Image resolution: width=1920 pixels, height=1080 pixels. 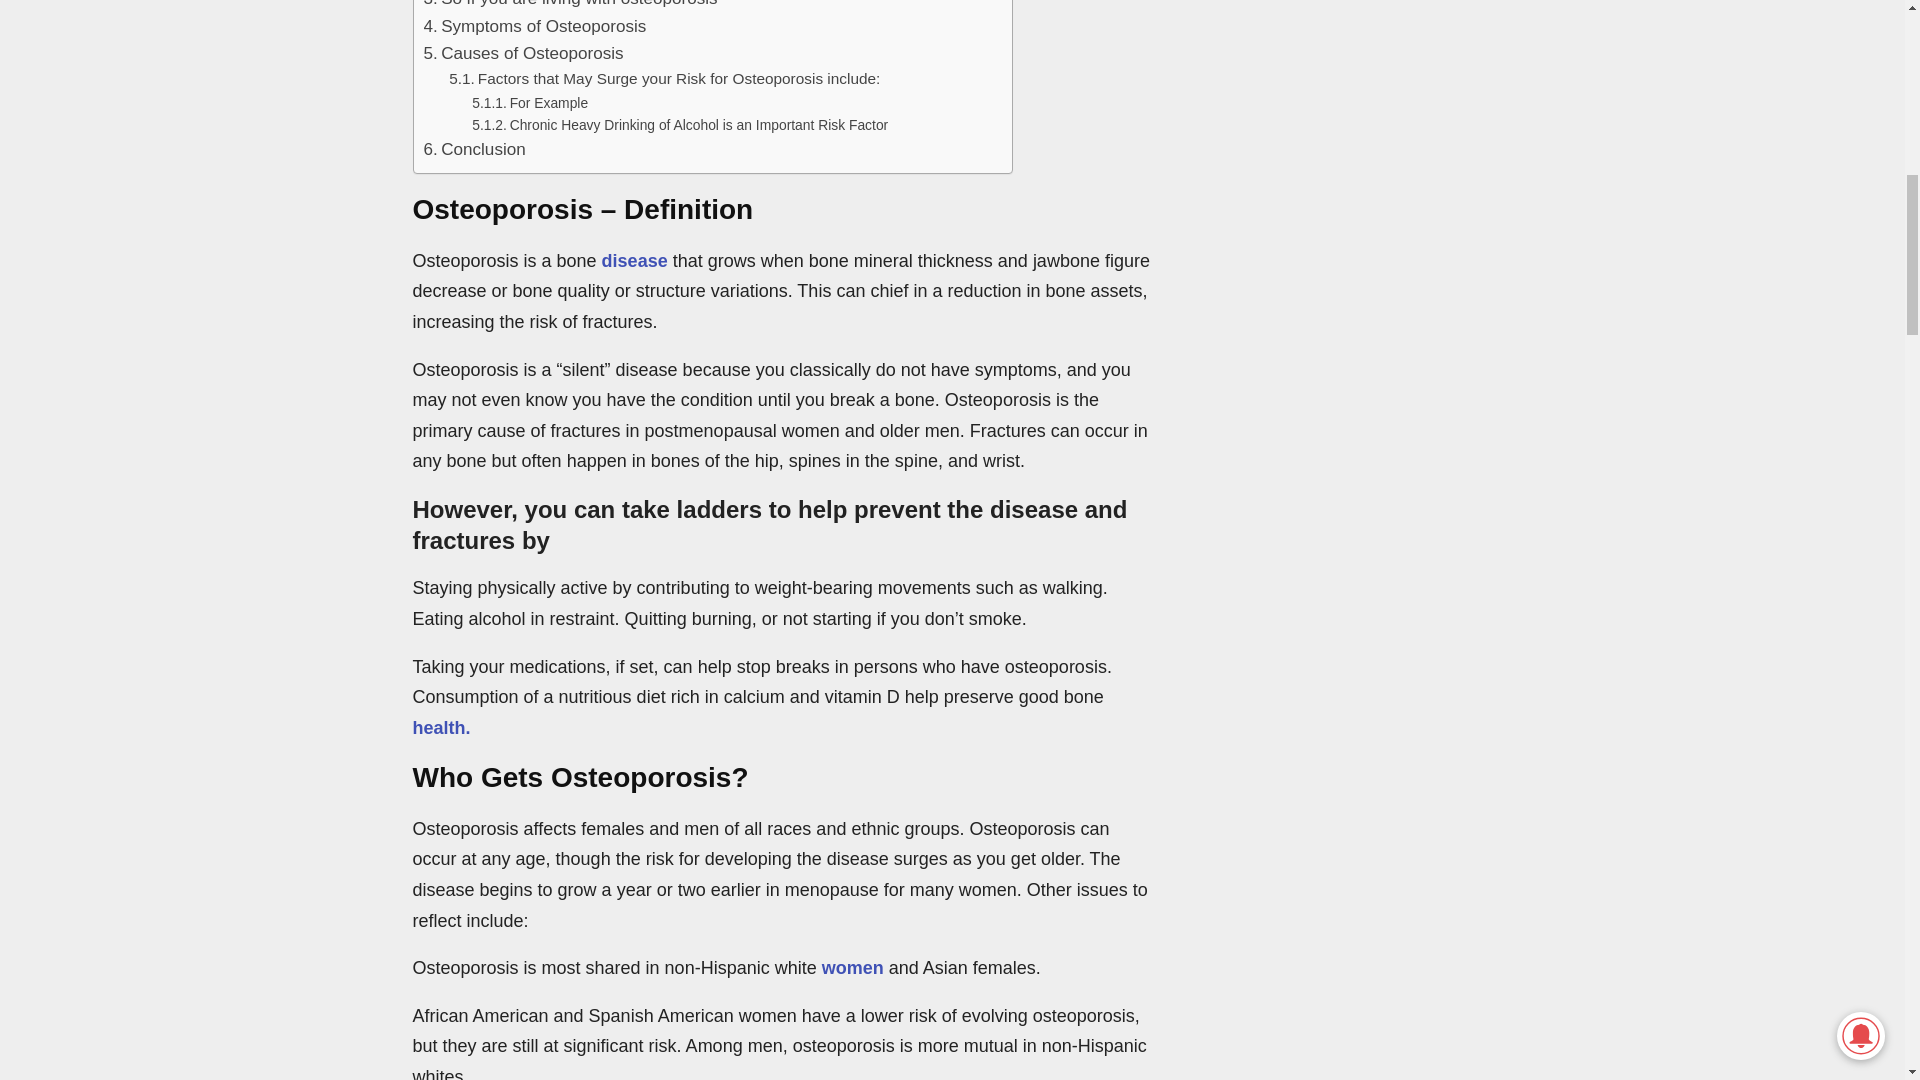 I want to click on health., so click(x=441, y=728).